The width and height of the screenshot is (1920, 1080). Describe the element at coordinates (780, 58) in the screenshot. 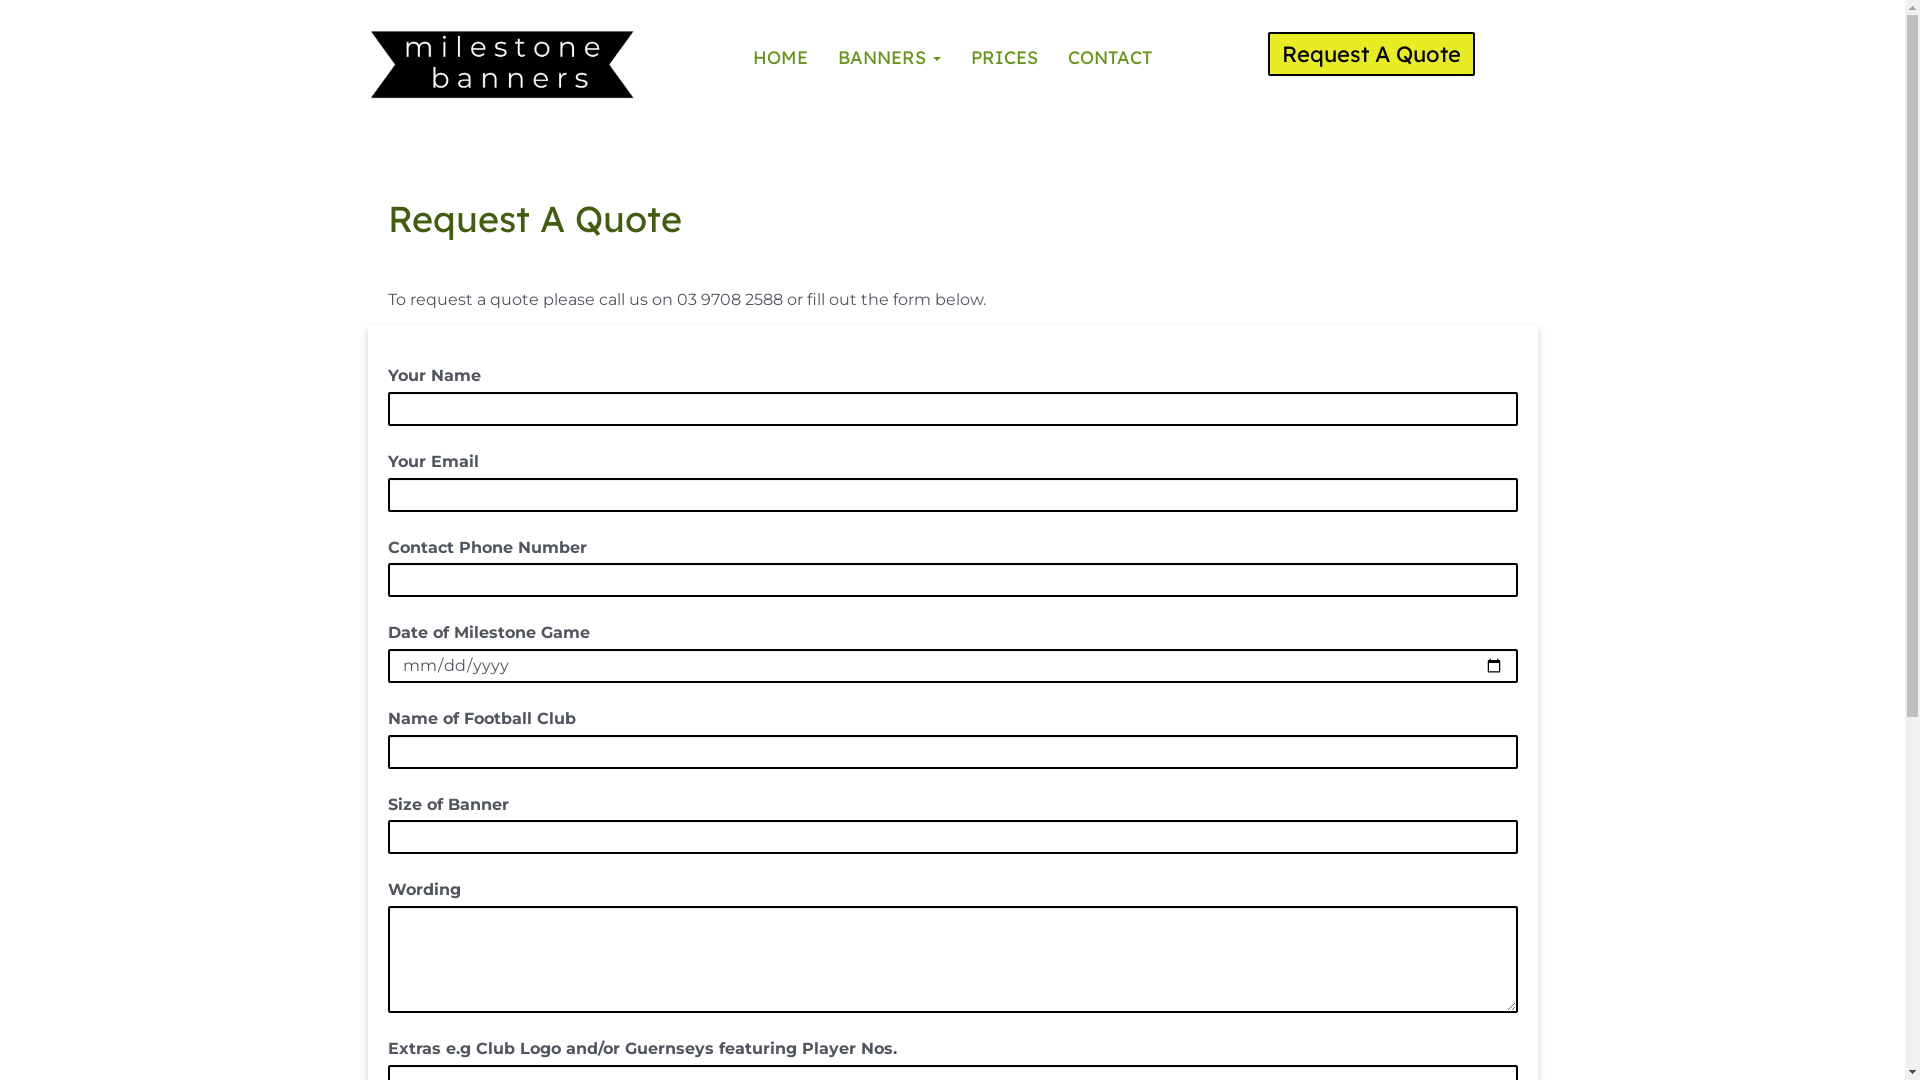

I see `HOME` at that location.